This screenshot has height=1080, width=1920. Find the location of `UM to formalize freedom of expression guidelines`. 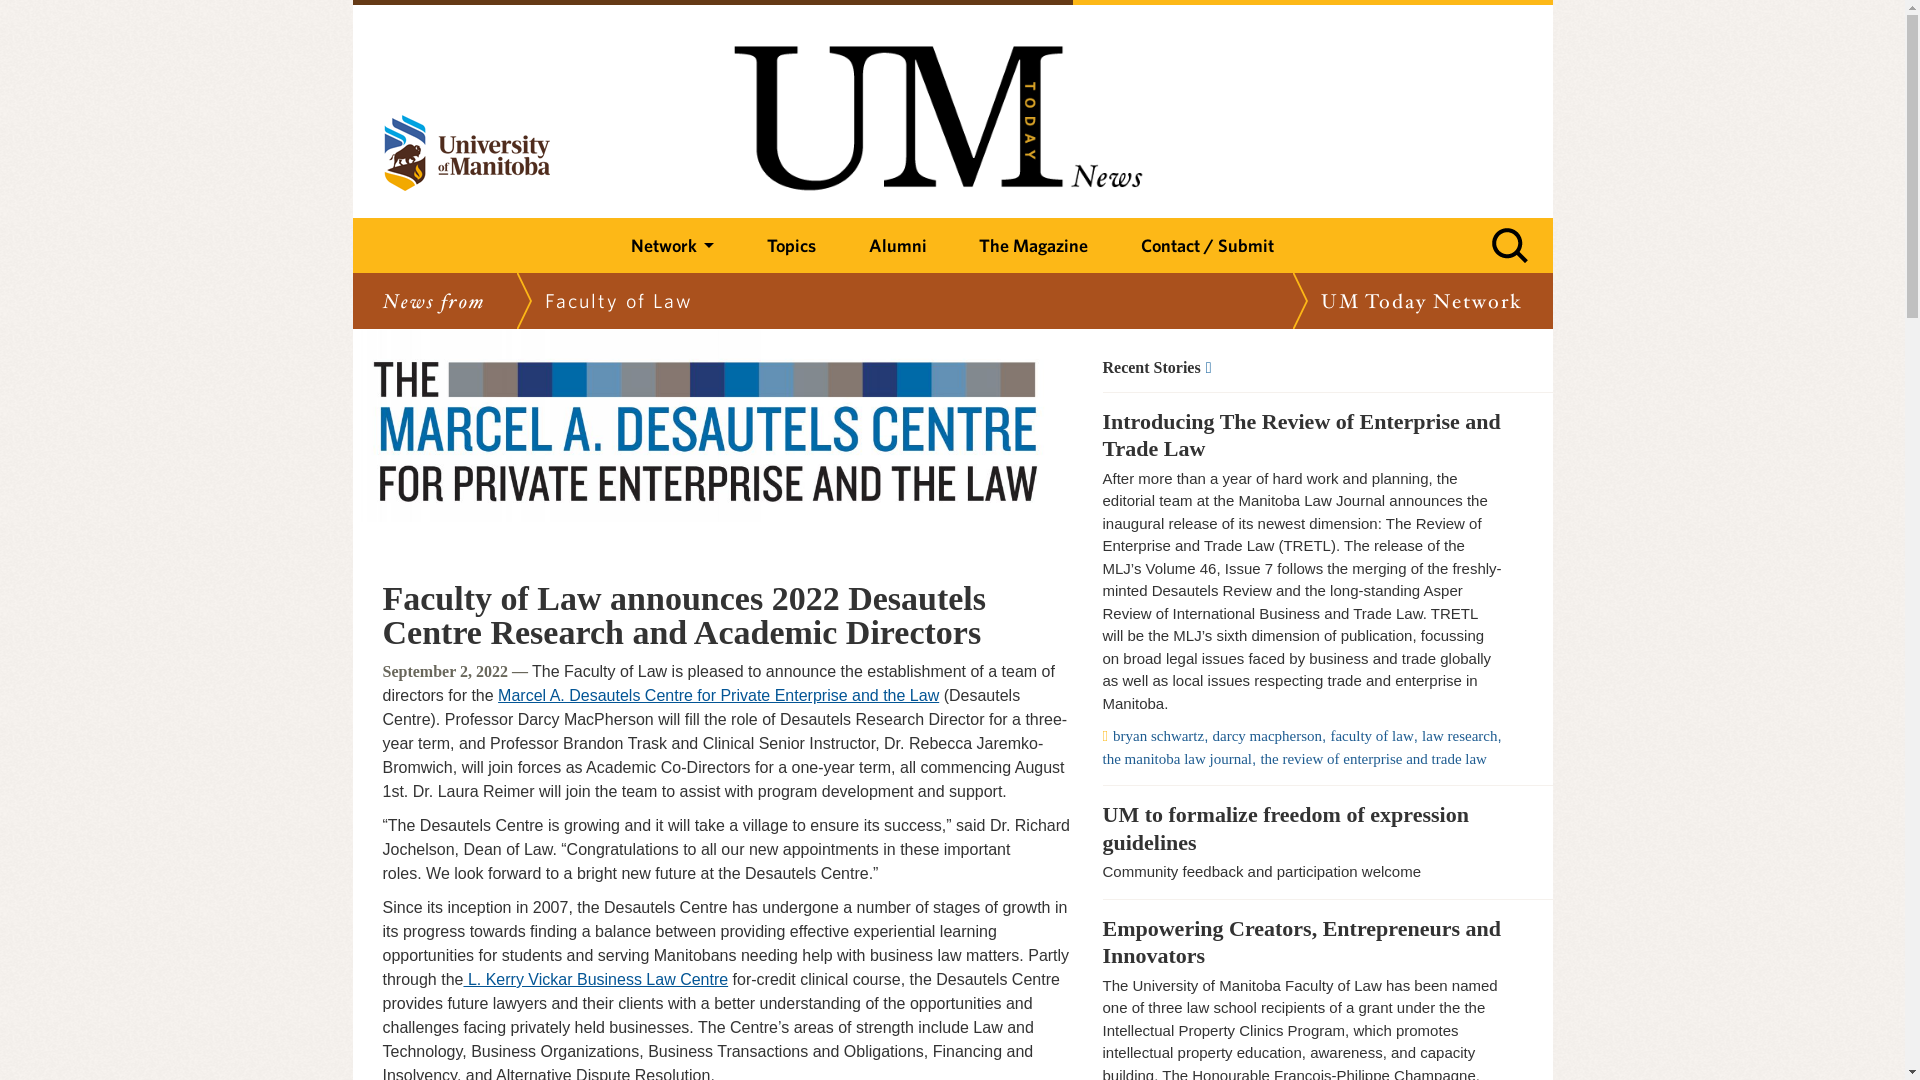

UM to formalize freedom of expression guidelines is located at coordinates (1302, 828).